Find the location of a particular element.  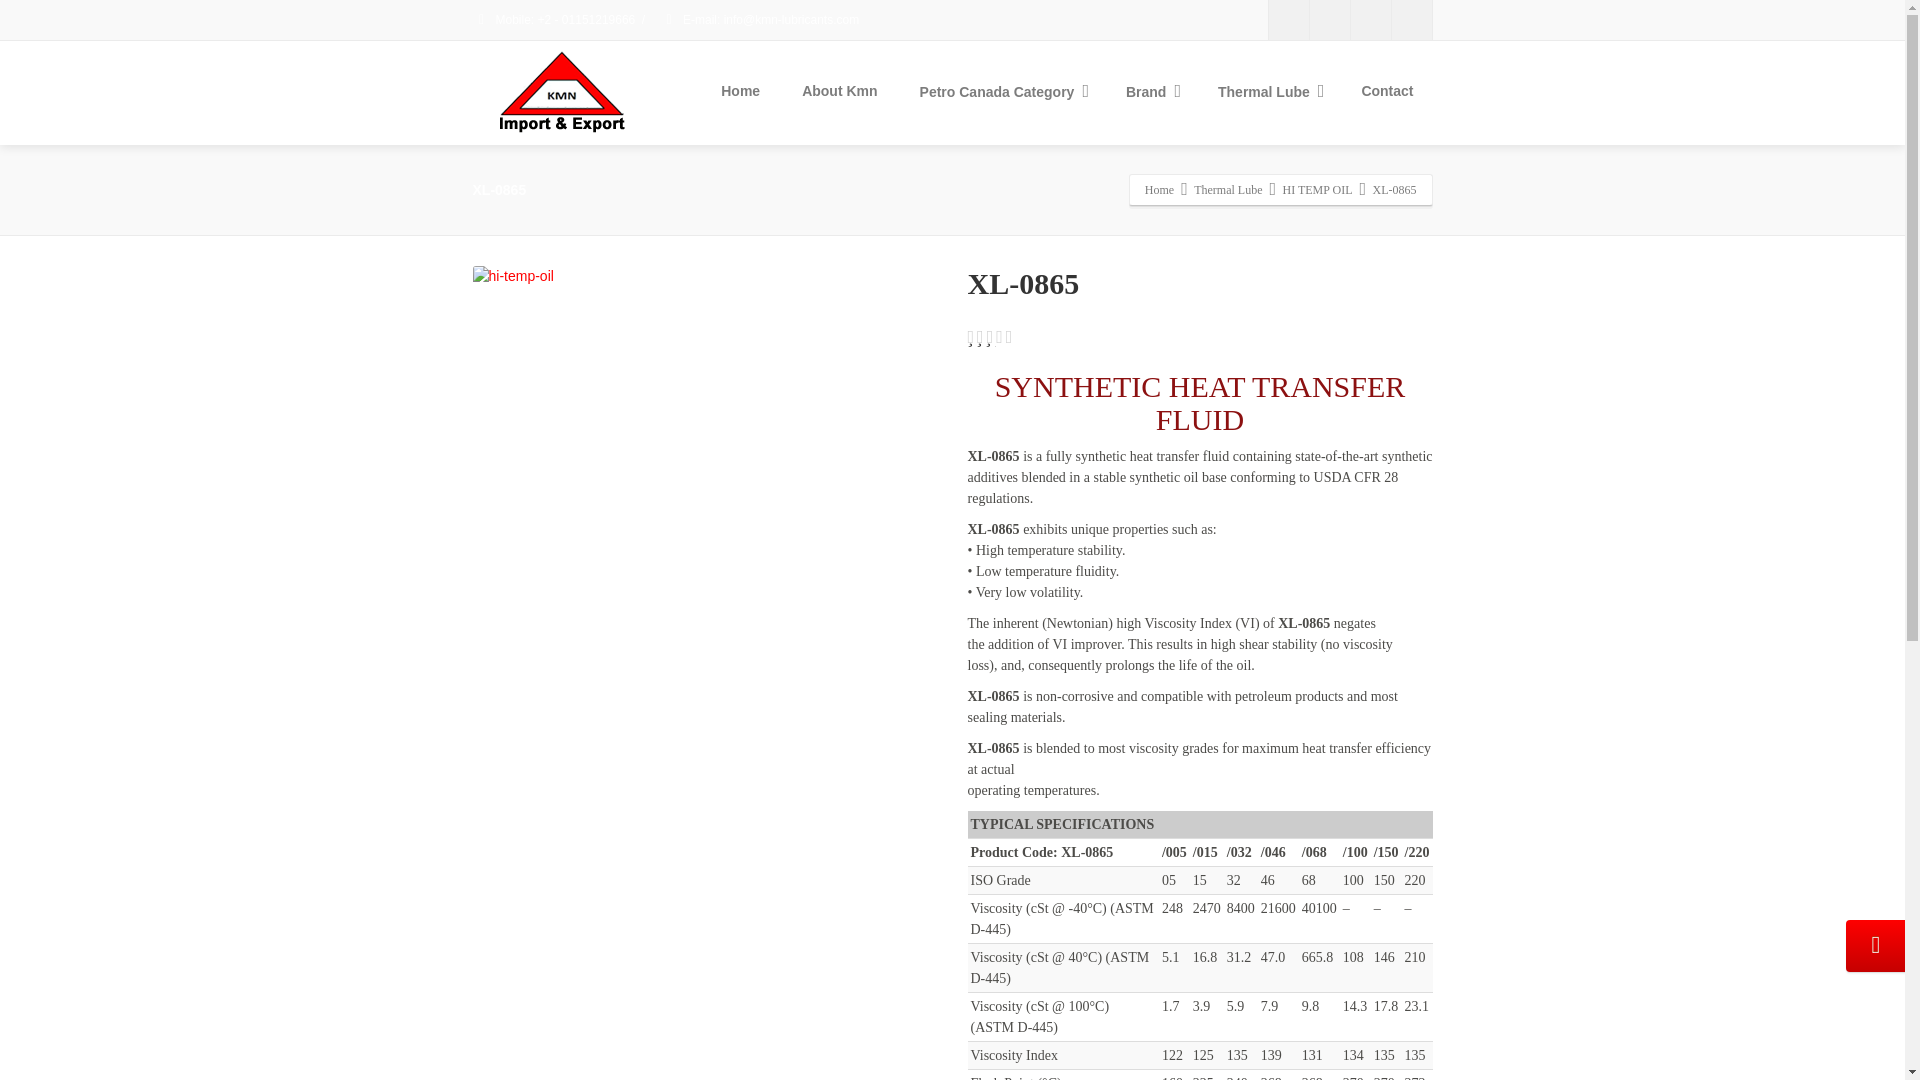

Facebook is located at coordinates (1287, 20).